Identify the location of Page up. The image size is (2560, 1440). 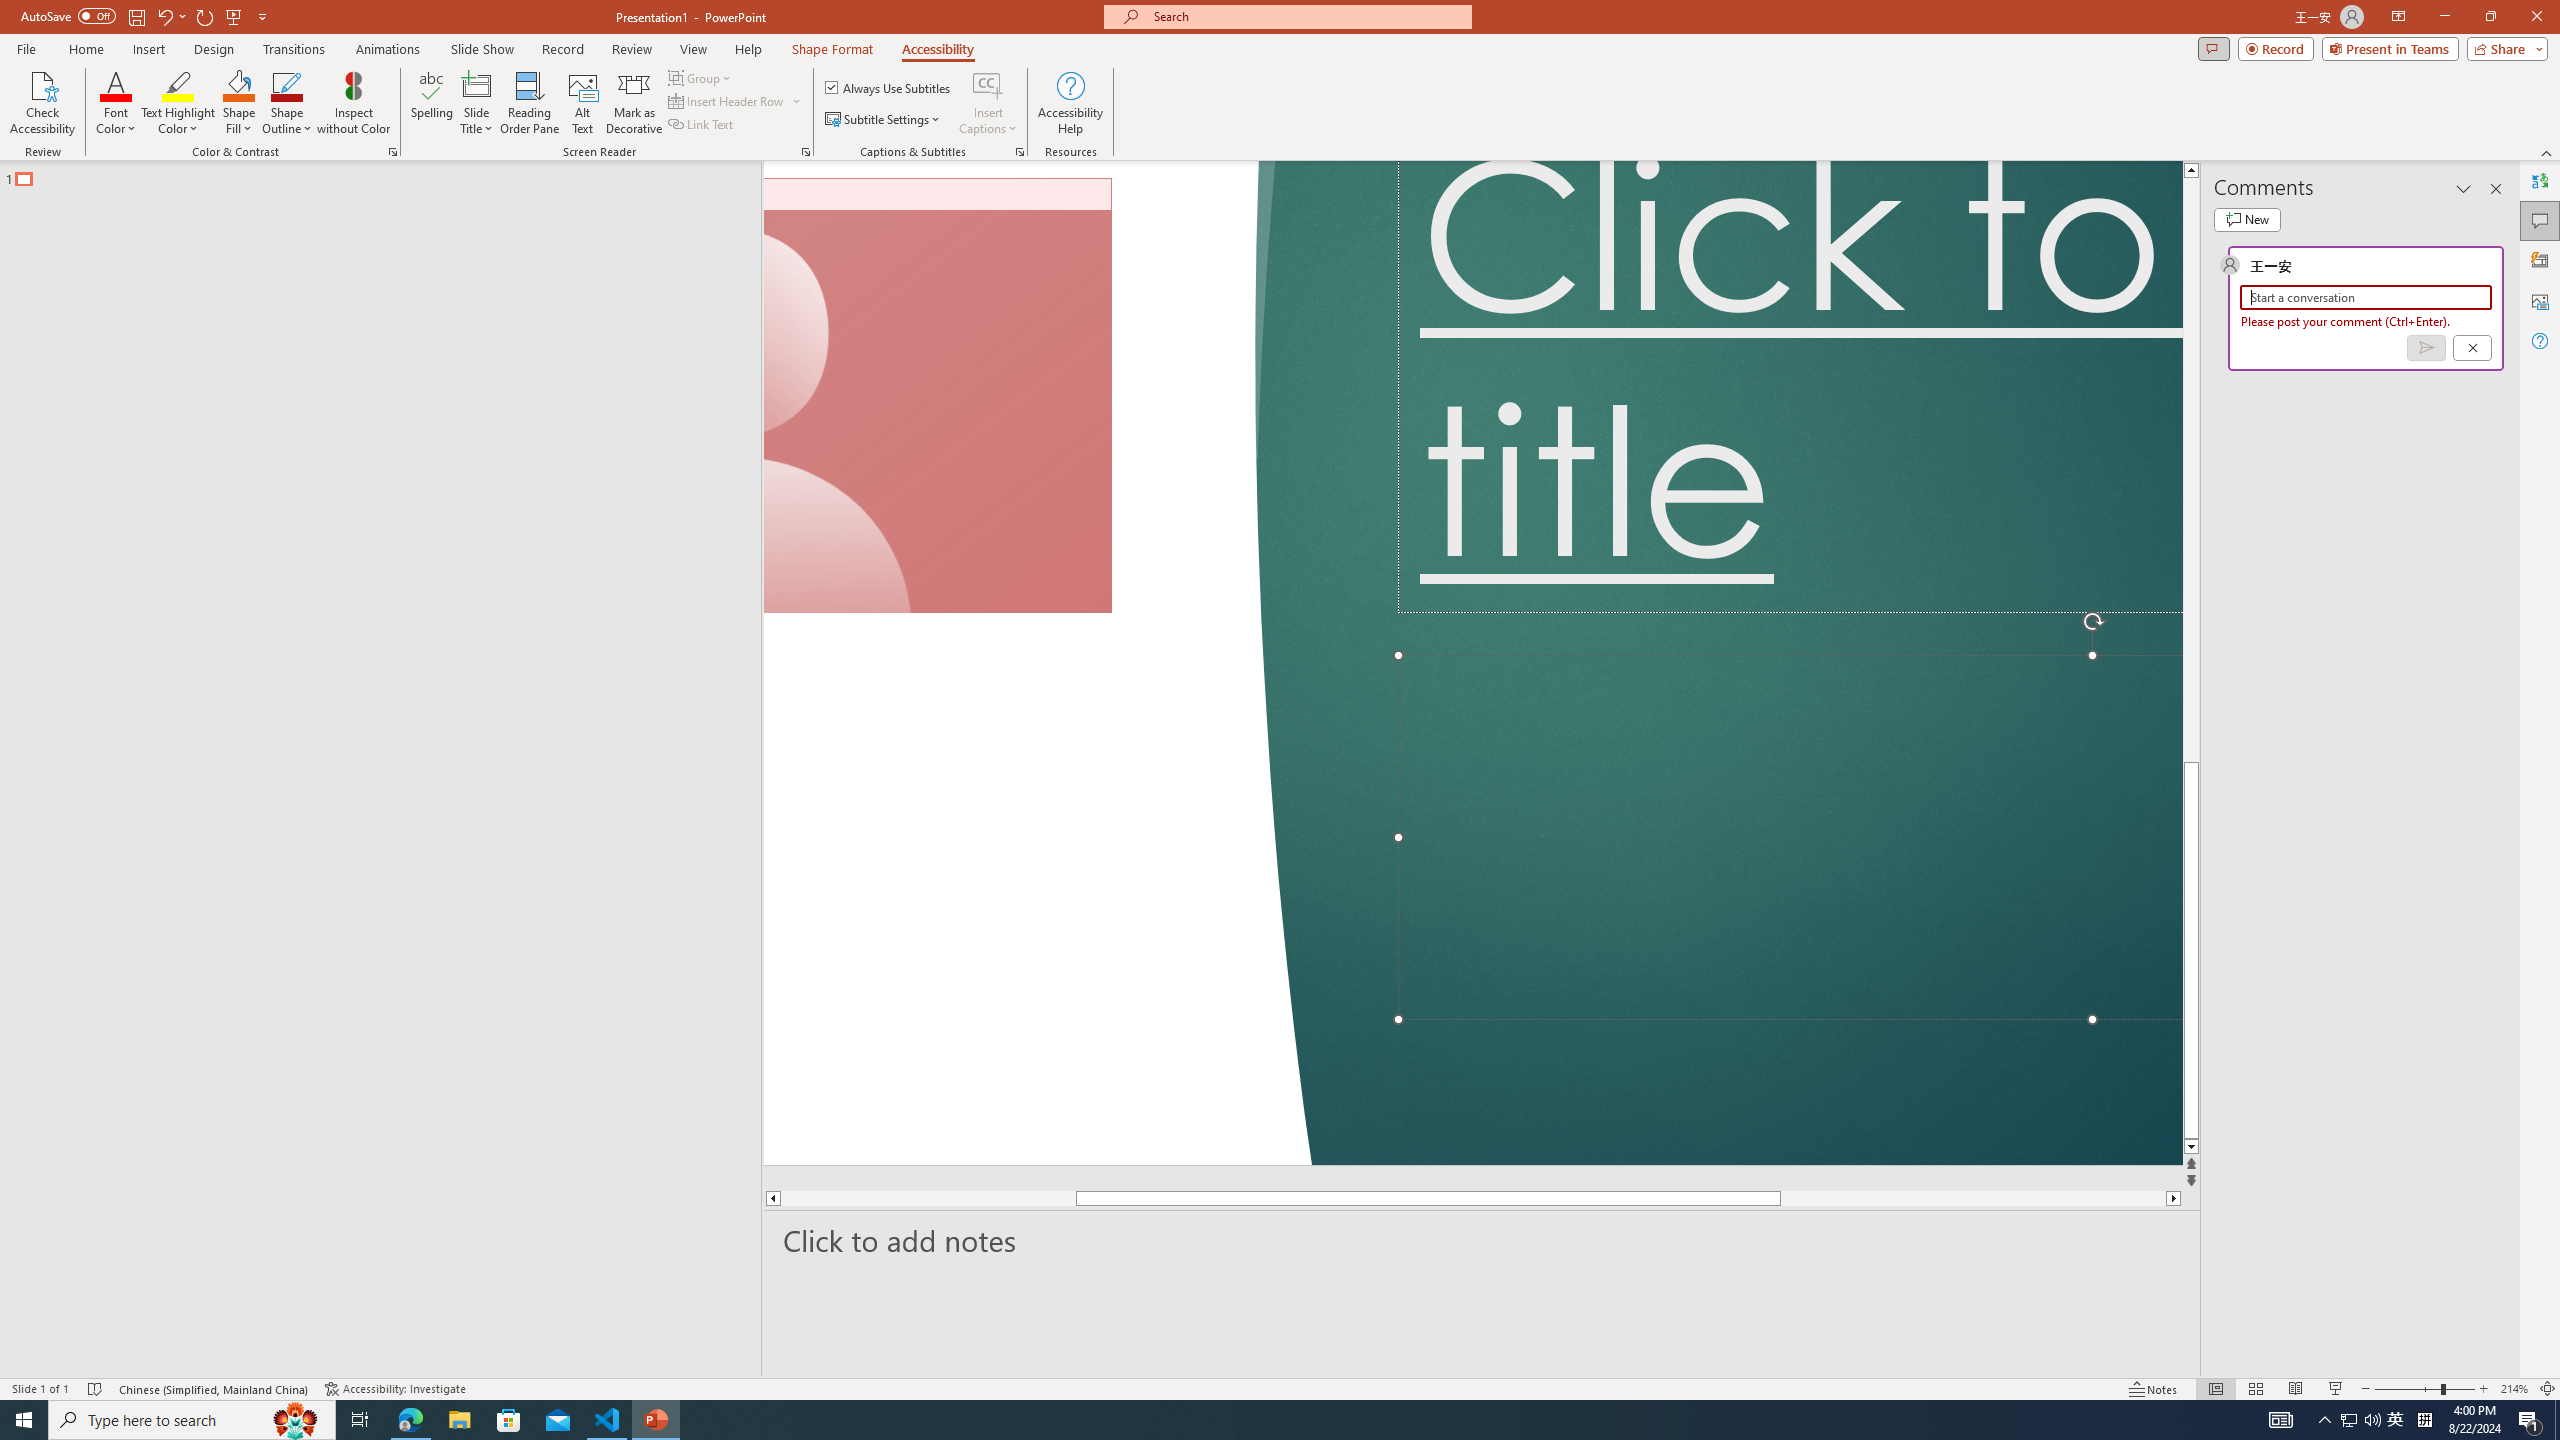
(2191, 469).